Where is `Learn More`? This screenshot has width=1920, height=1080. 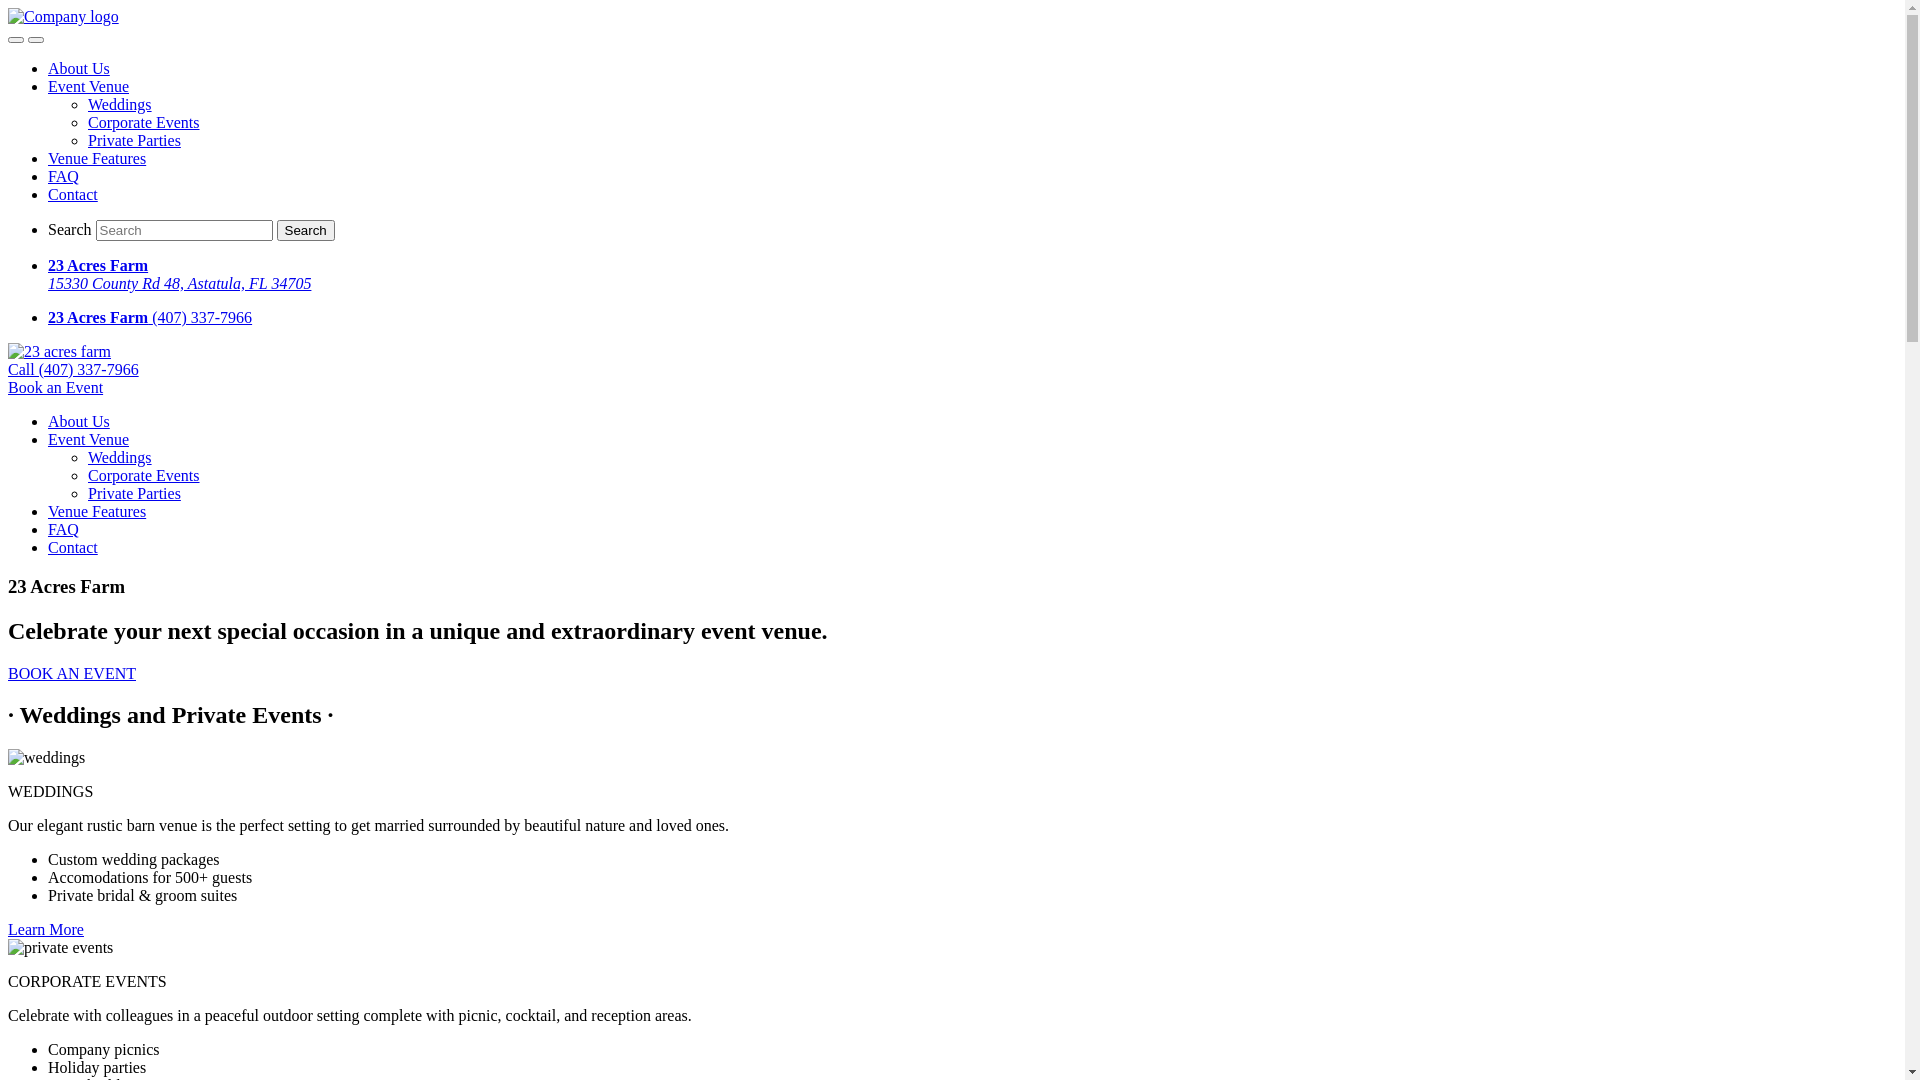 Learn More is located at coordinates (46, 930).